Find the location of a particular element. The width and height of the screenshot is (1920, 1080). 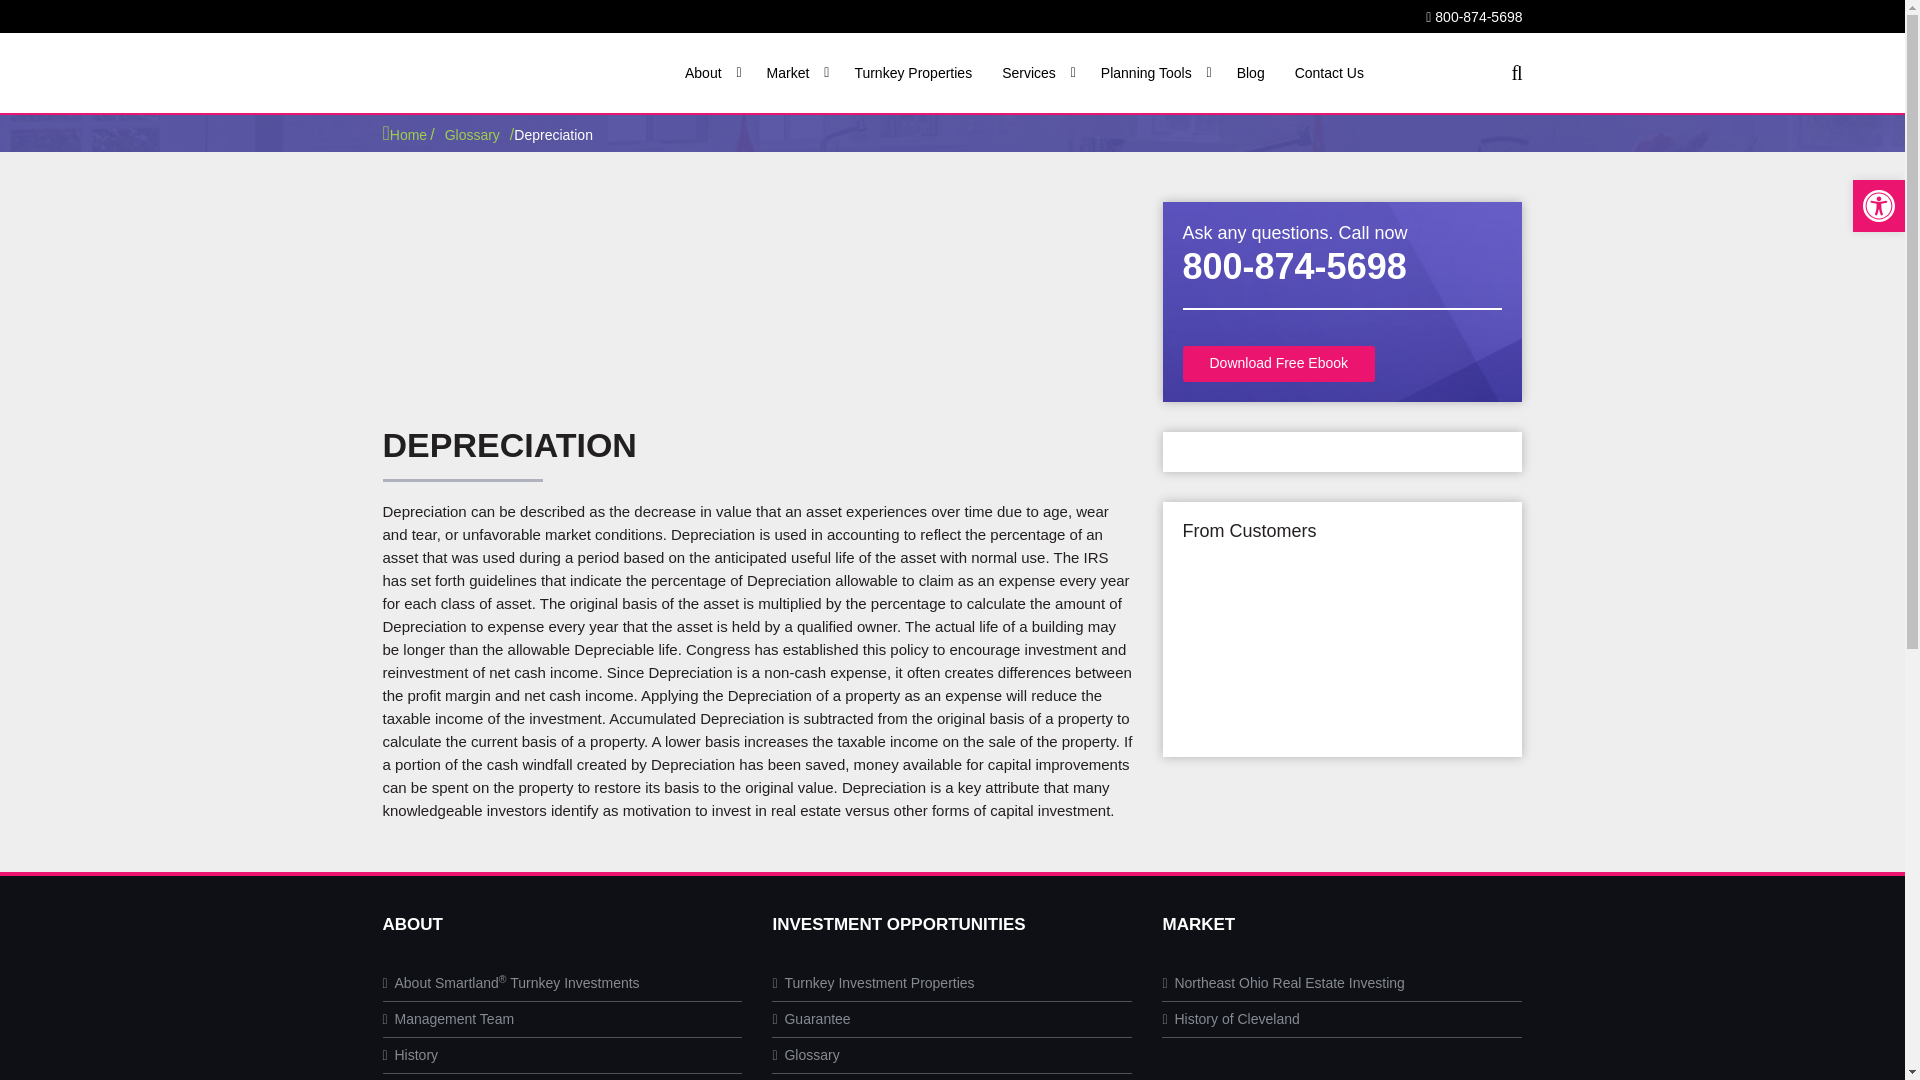

Services is located at coordinates (1034, 73).